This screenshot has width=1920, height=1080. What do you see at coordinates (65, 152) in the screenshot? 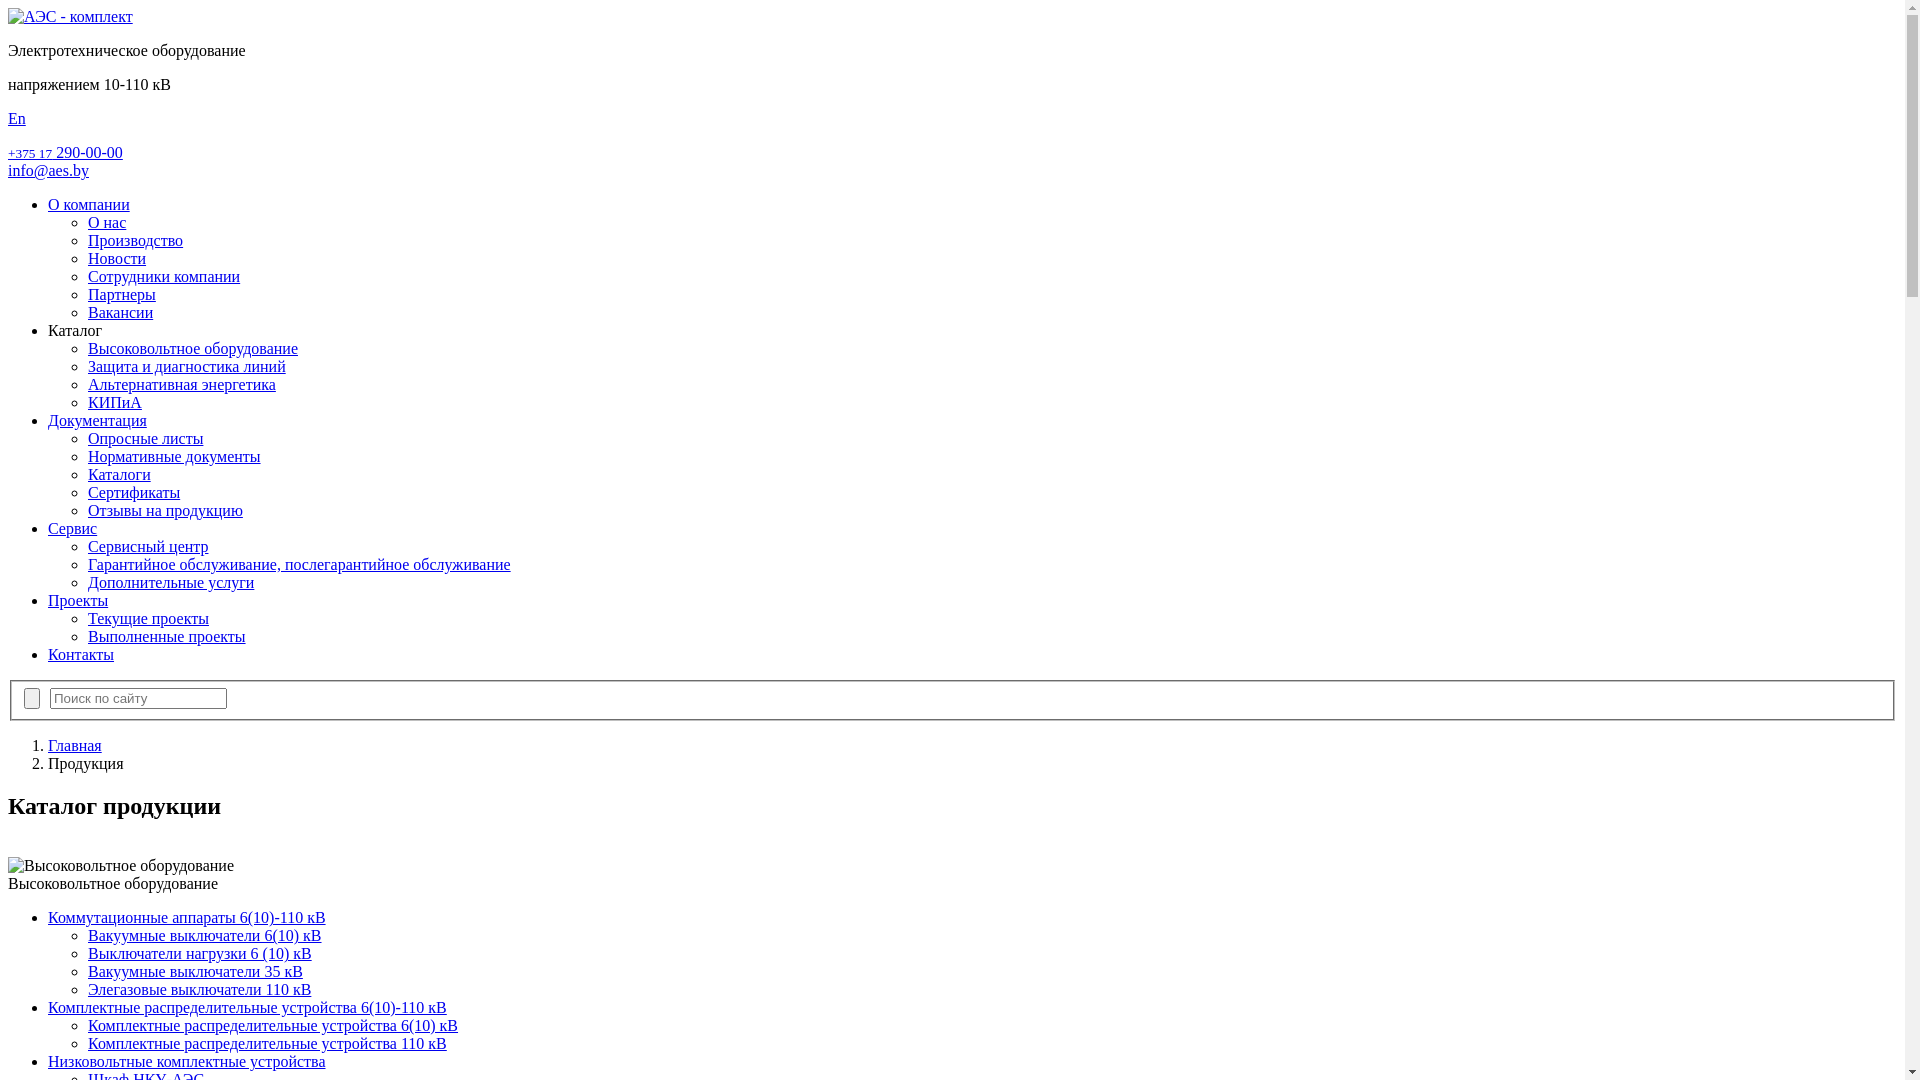
I see `+375 17 290-00-00` at bounding box center [65, 152].